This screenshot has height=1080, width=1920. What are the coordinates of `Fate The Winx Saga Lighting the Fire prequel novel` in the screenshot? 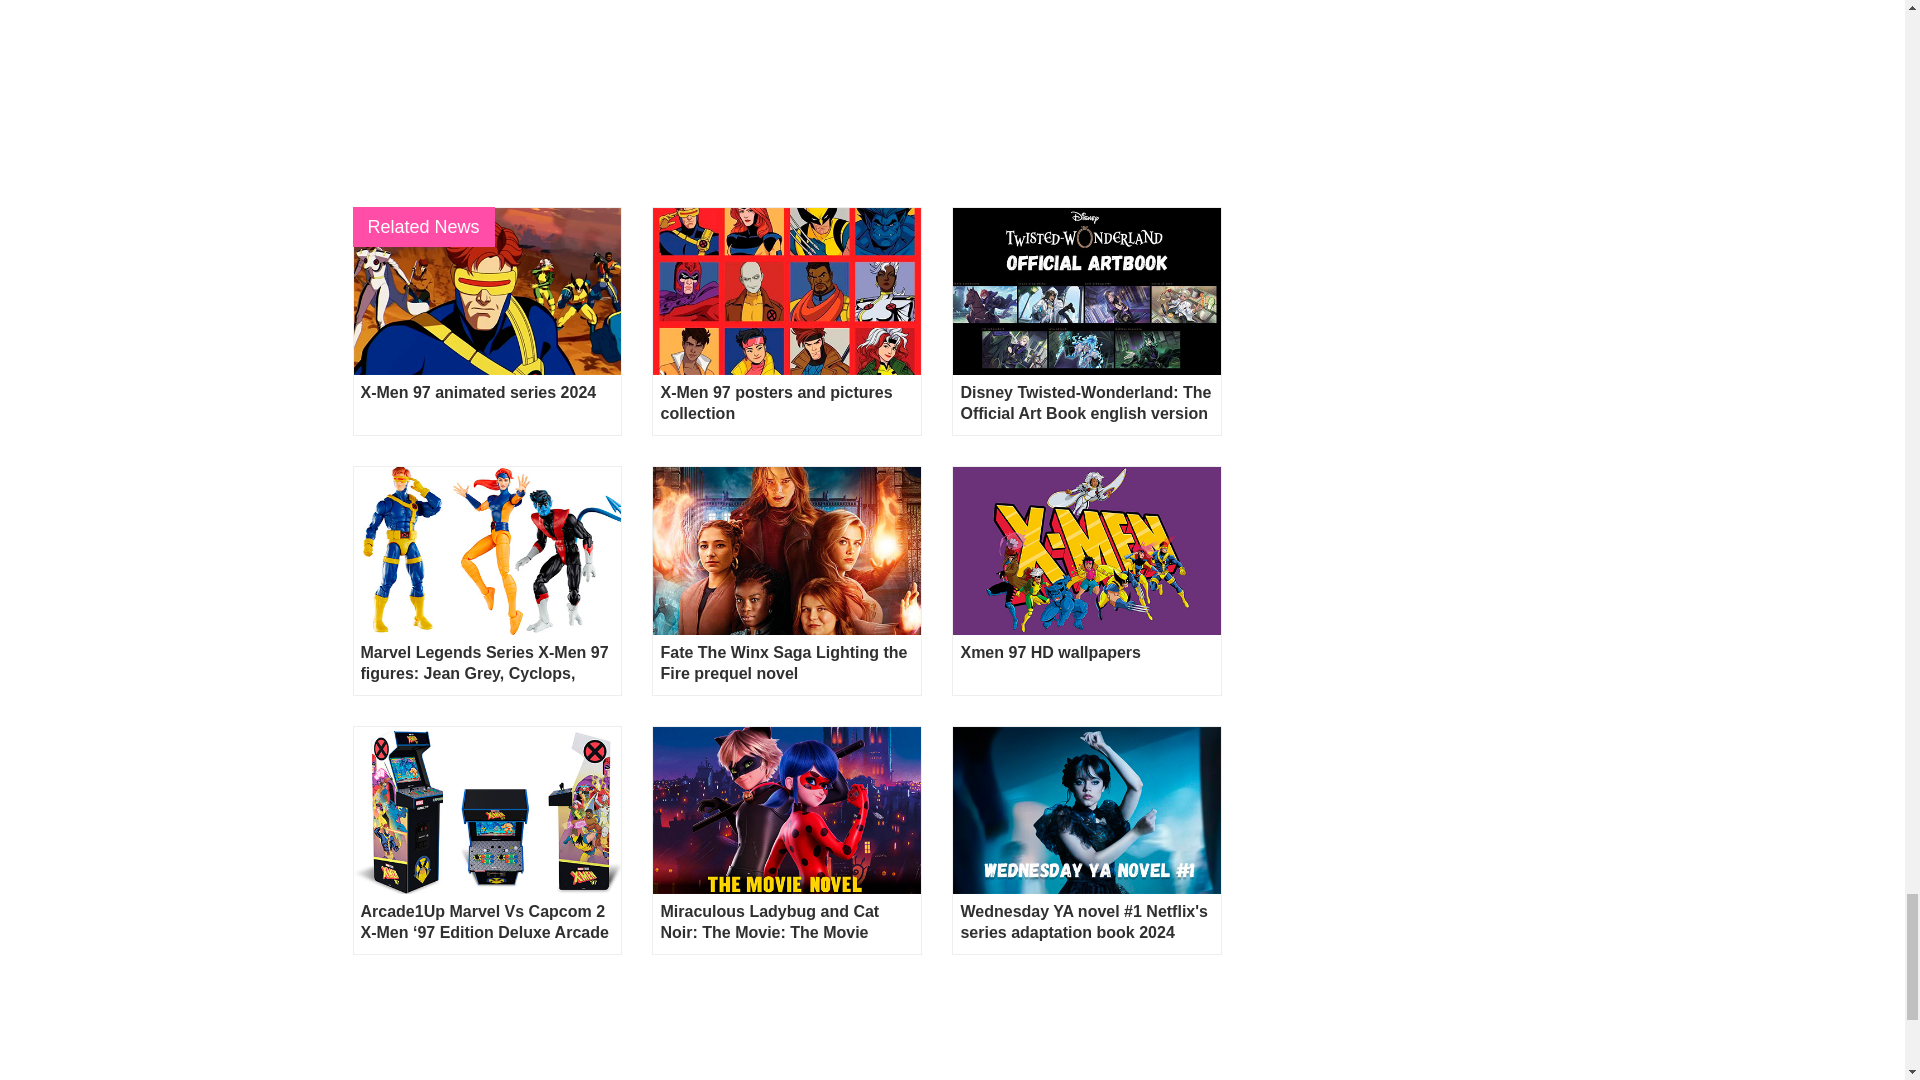 It's located at (786, 550).